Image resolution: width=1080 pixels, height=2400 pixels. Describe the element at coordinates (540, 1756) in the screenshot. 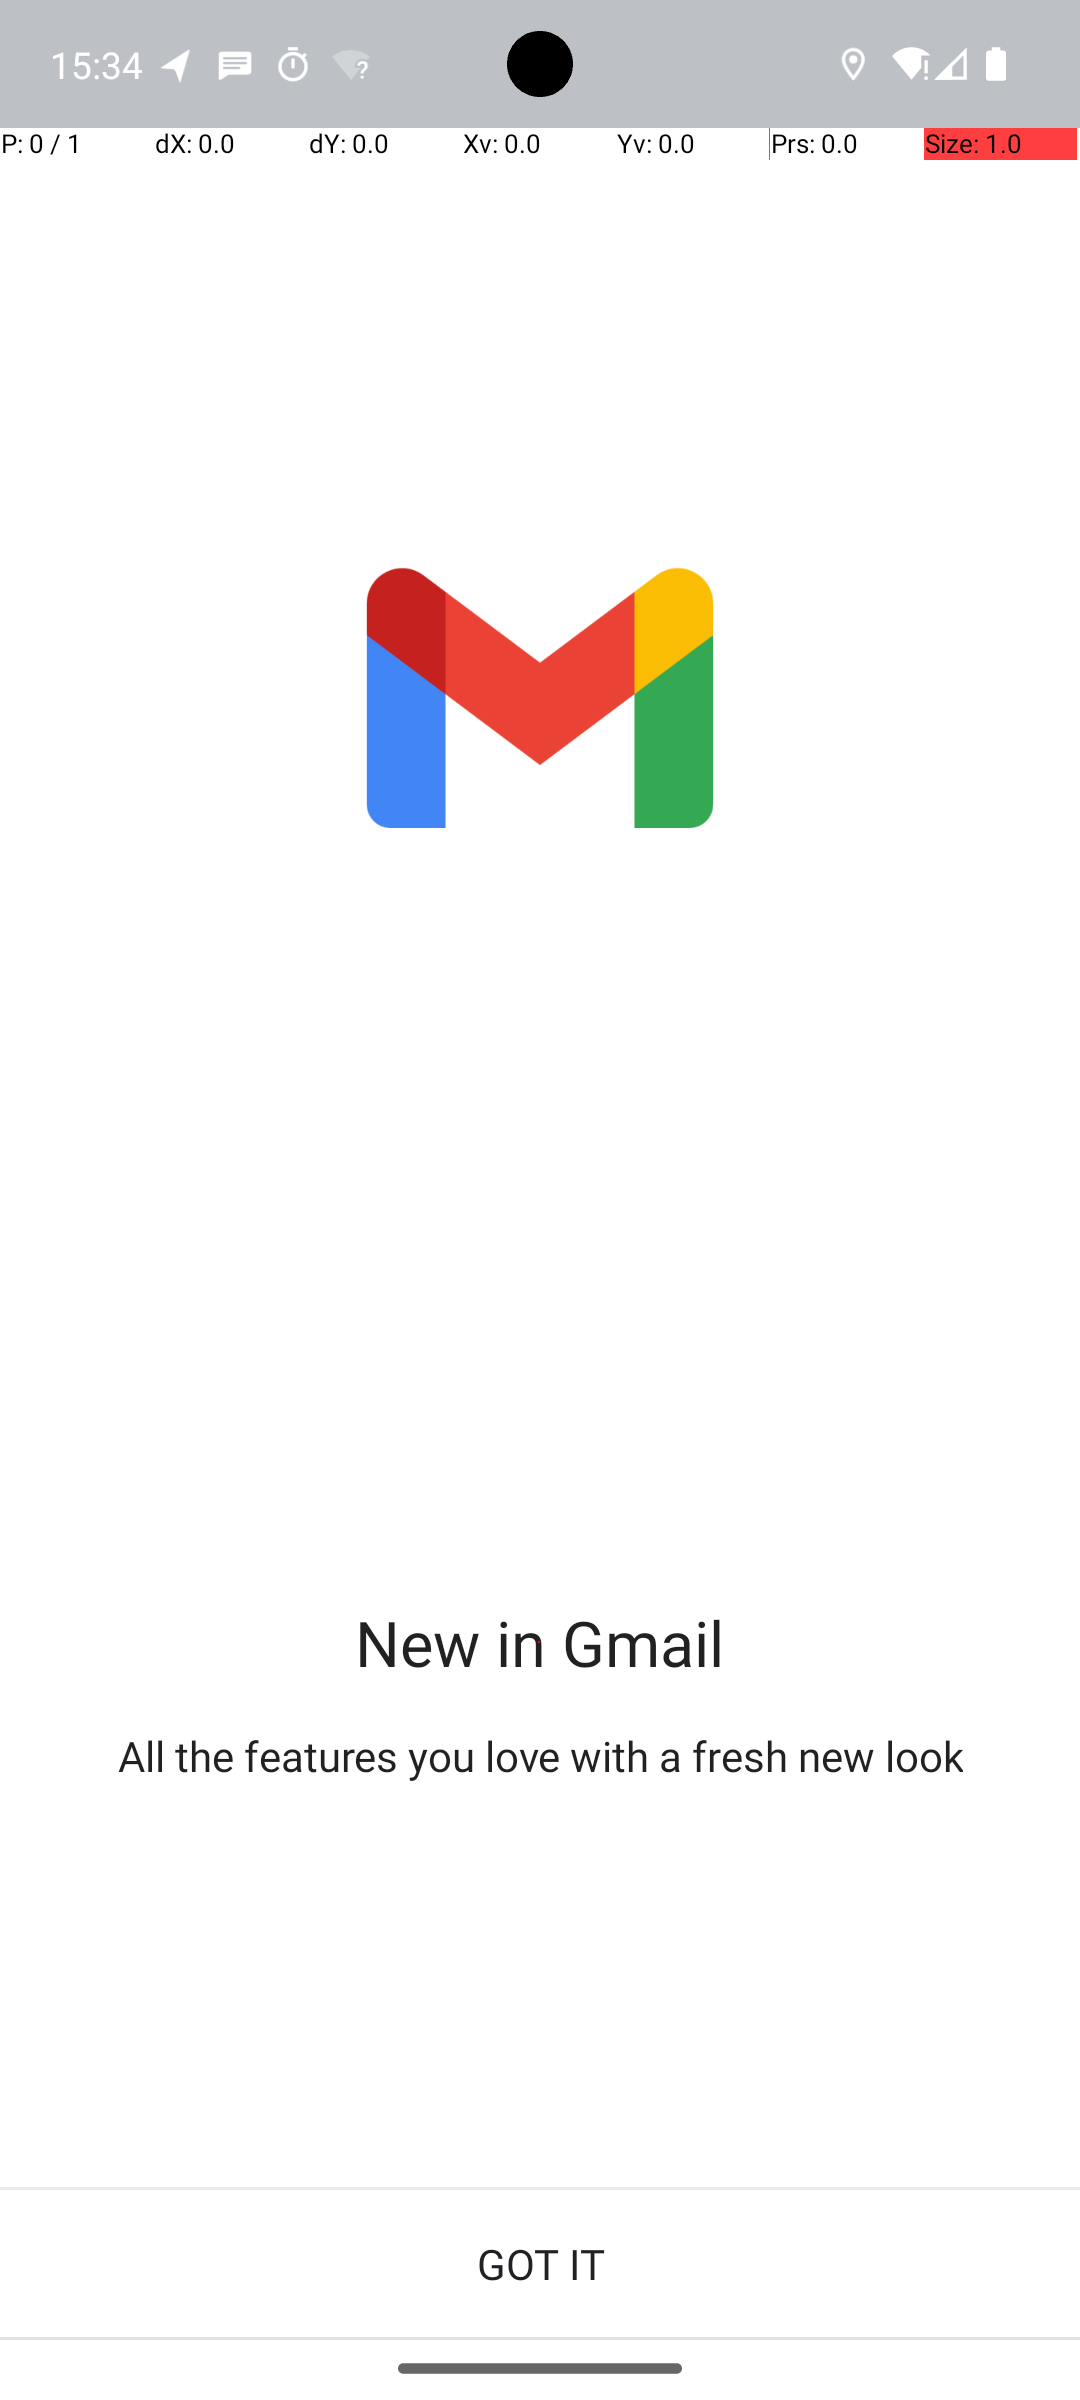

I see `All the features you love with a fresh new look` at that location.